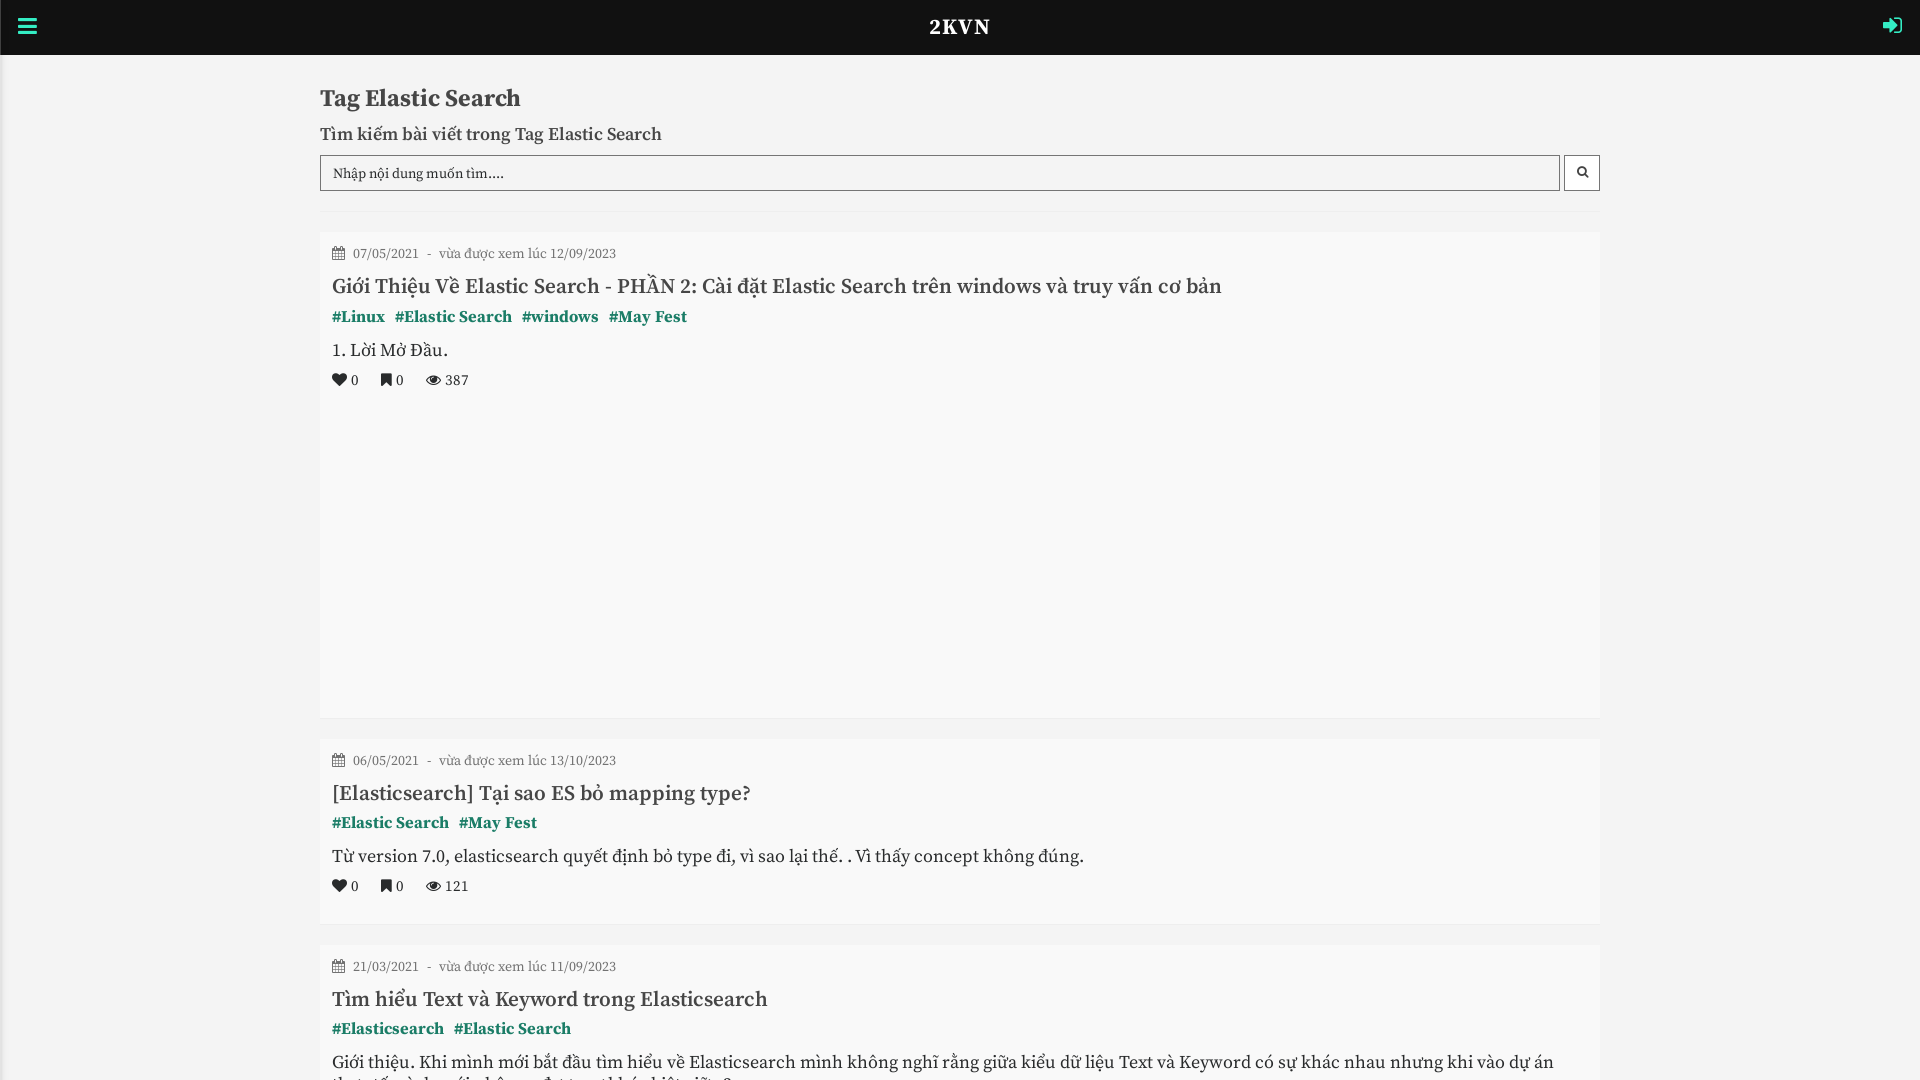 This screenshot has height=1080, width=1920. Describe the element at coordinates (960, 28) in the screenshot. I see `2KVN` at that location.